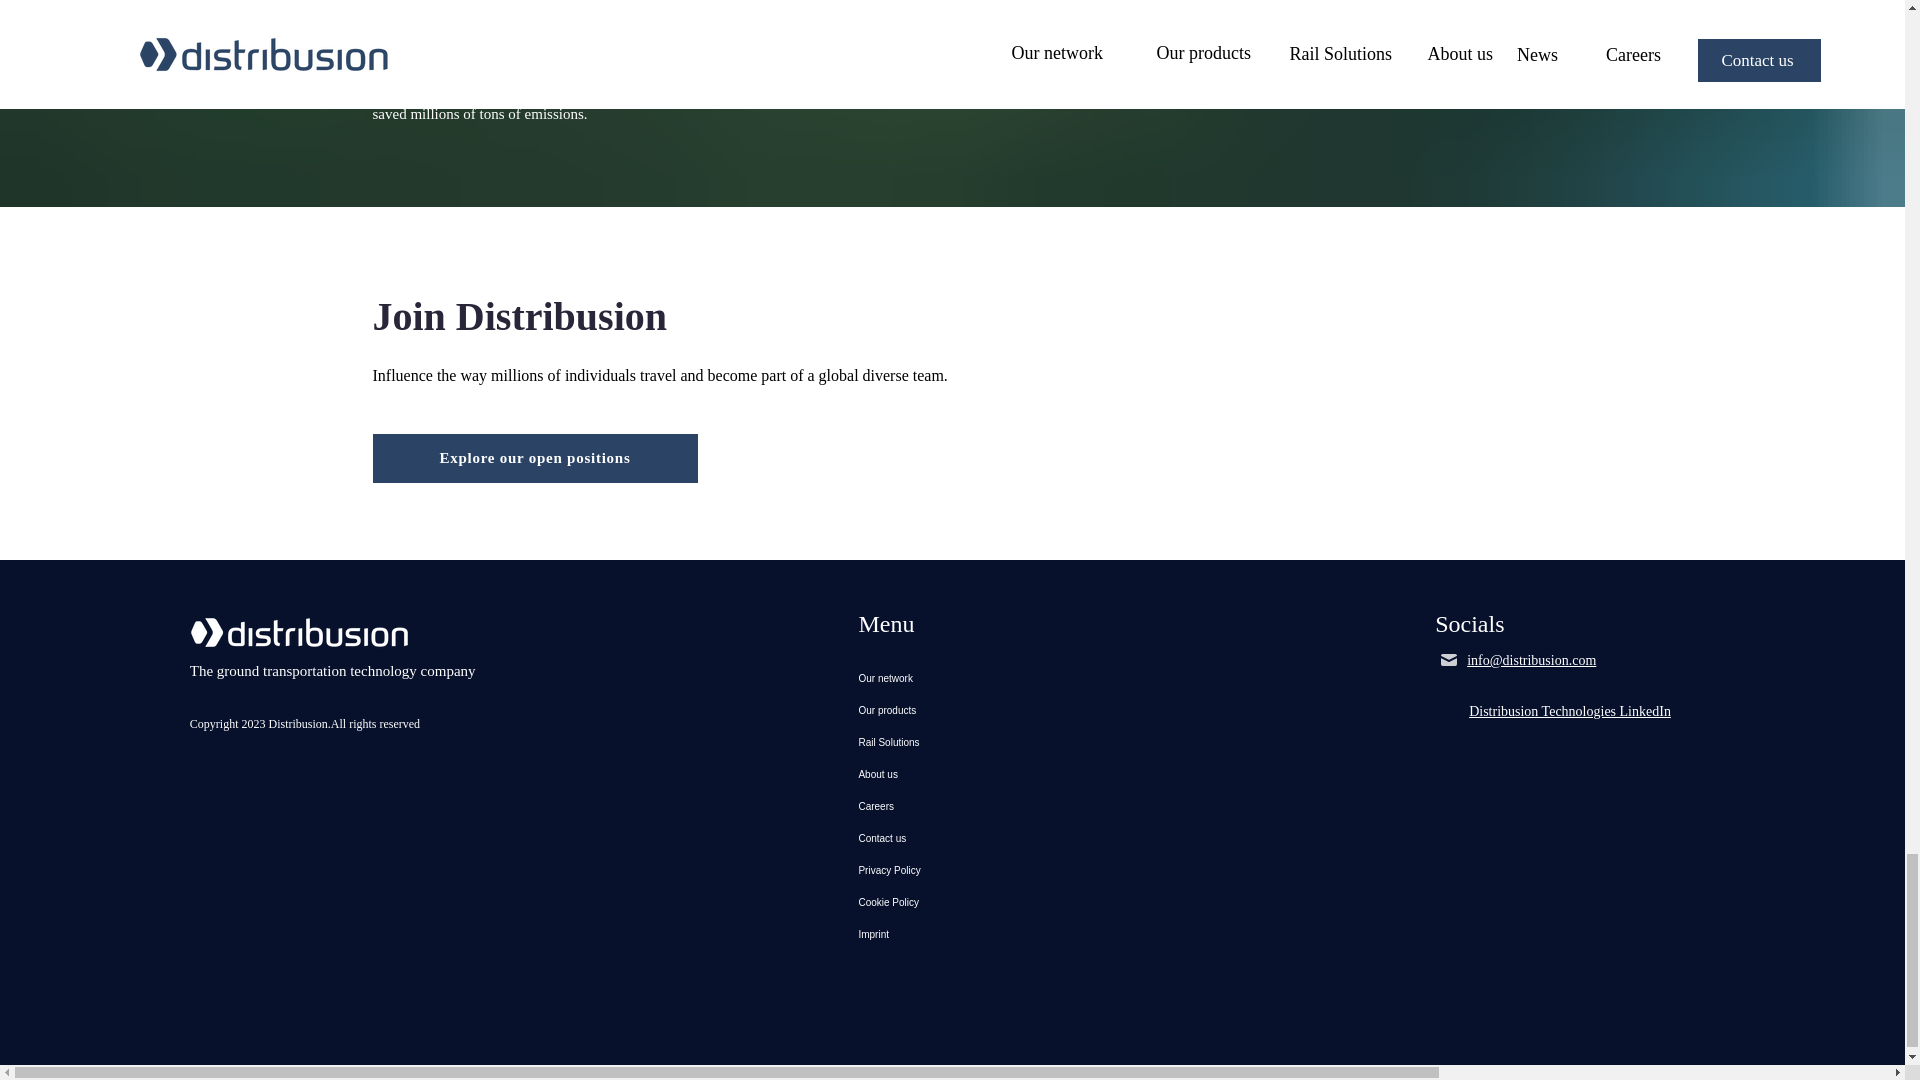 This screenshot has width=1920, height=1080. What do you see at coordinates (951, 935) in the screenshot?
I see `Imprint` at bounding box center [951, 935].